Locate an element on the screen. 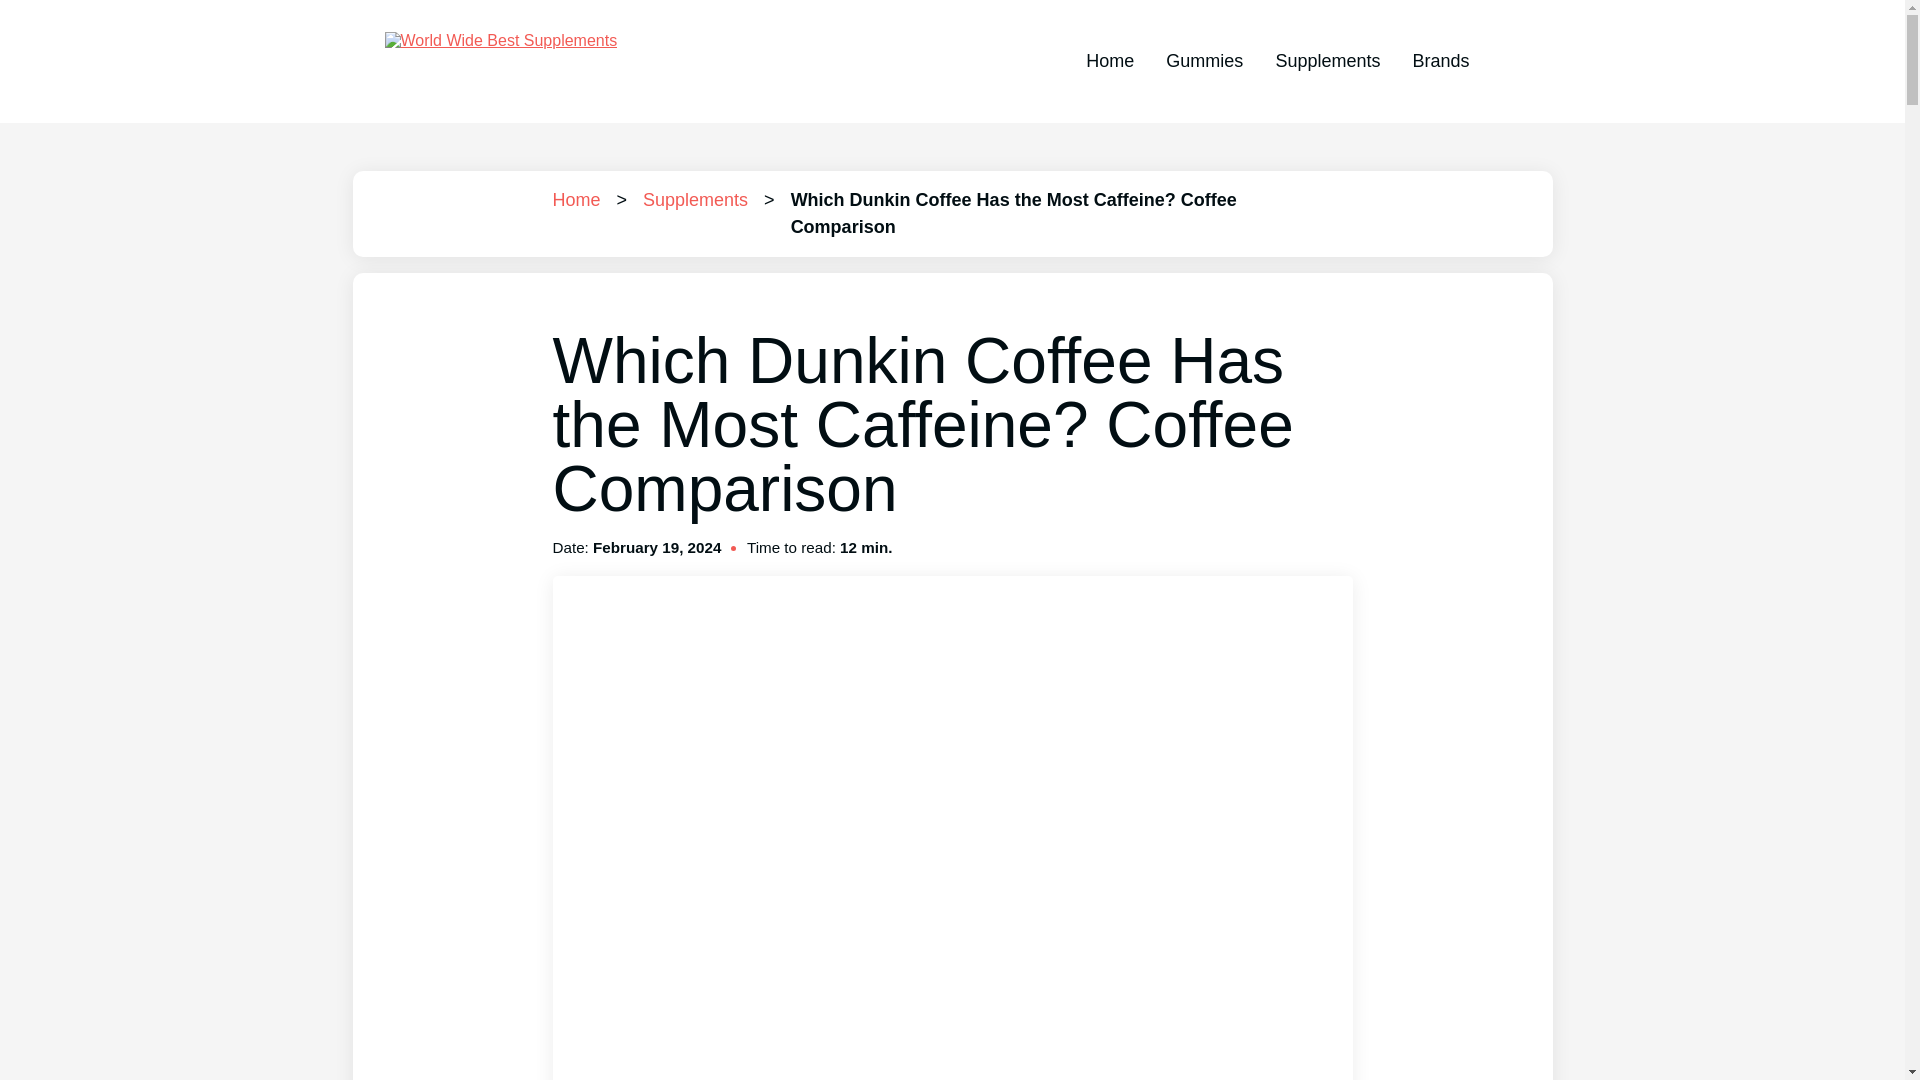  Brands is located at coordinates (1440, 60).